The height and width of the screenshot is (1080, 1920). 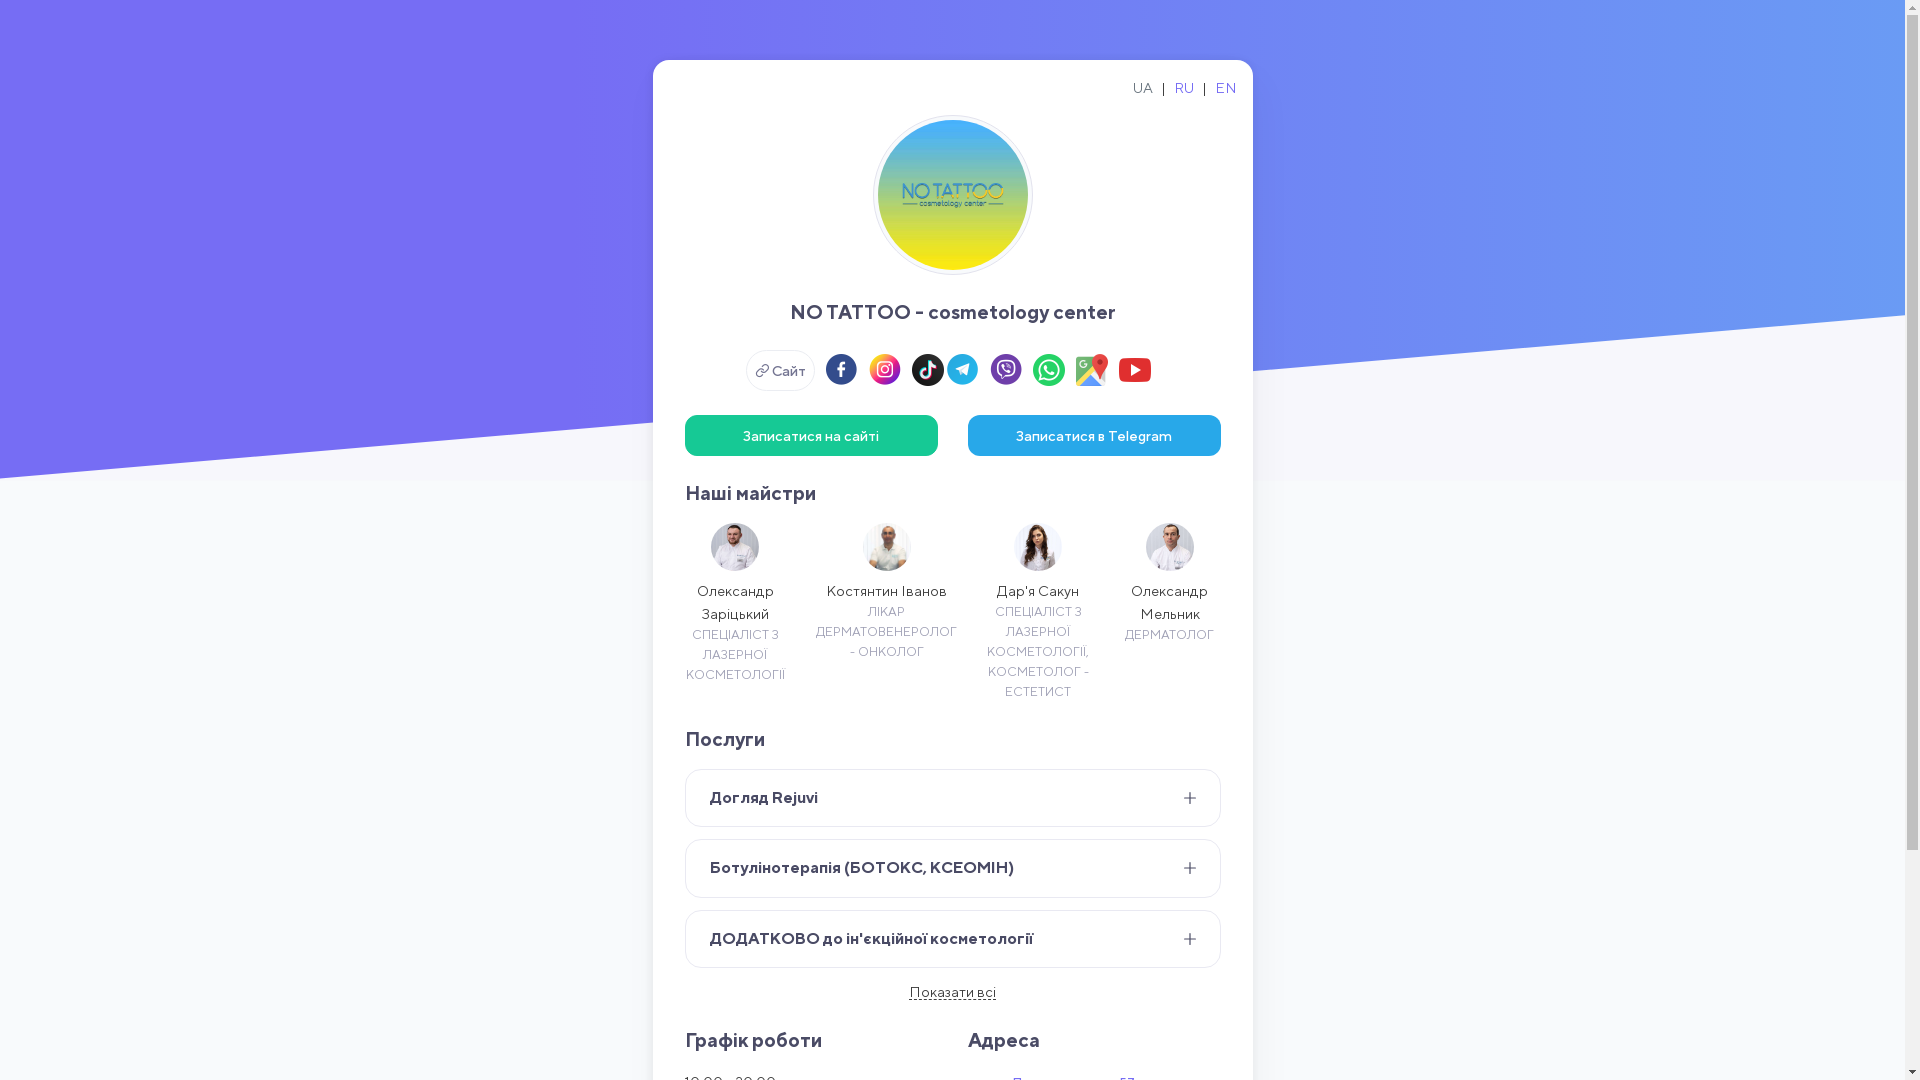 I want to click on 0666507777, so click(x=728, y=922).